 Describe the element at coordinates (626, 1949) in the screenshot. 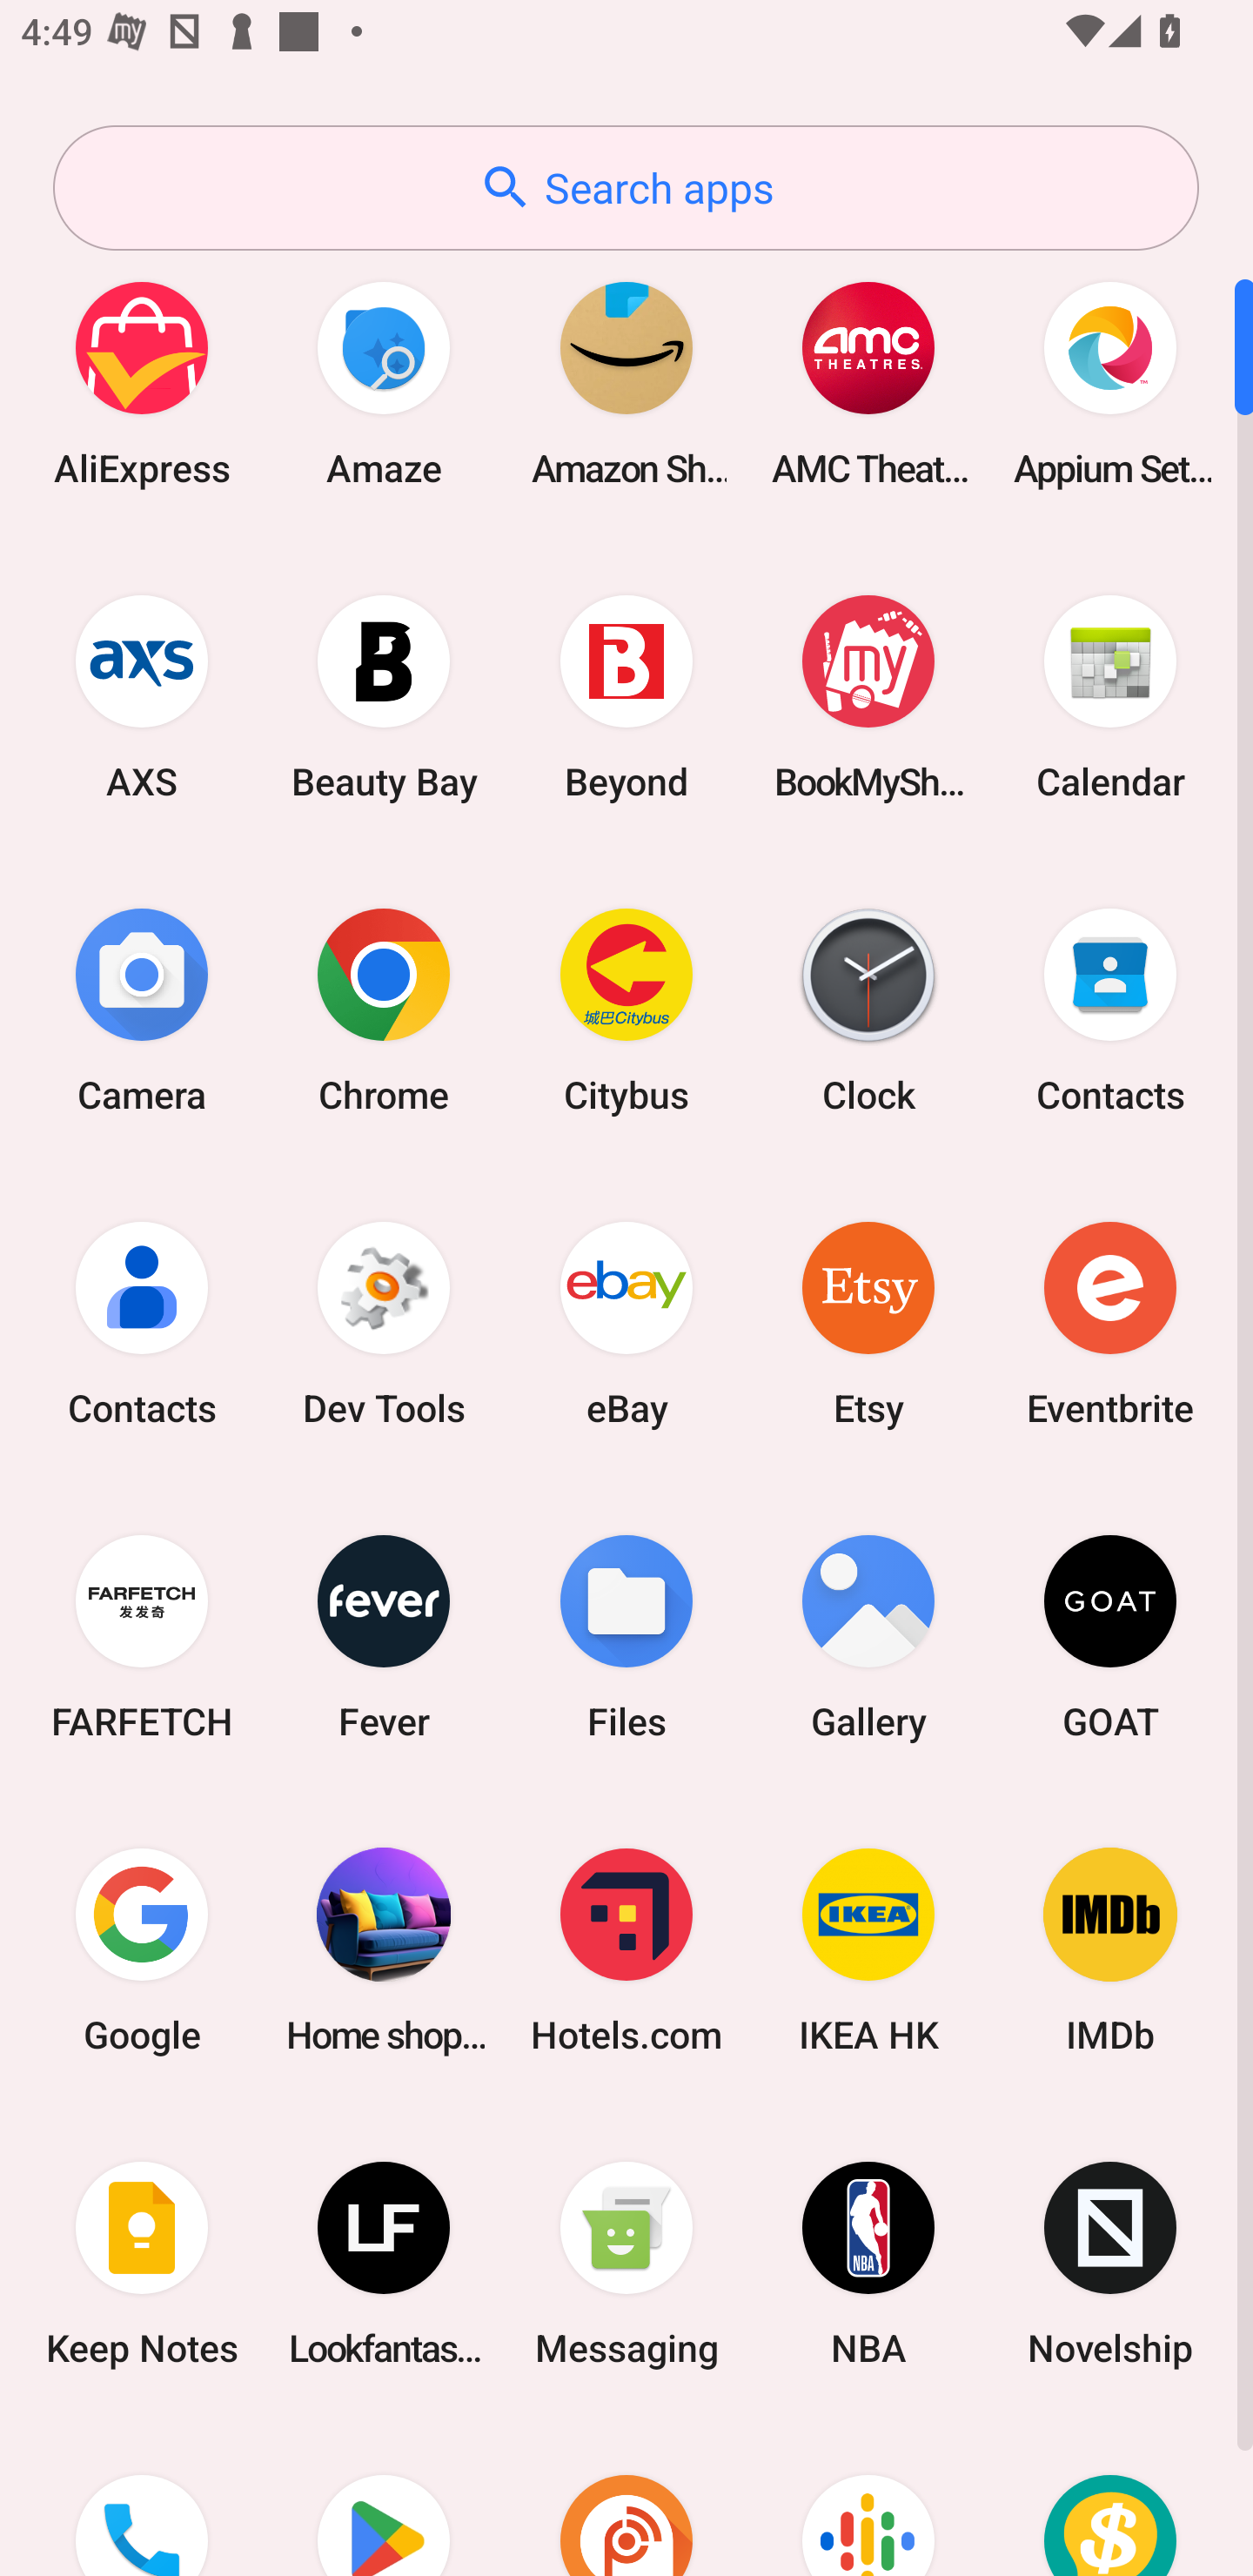

I see `Hotels.com` at that location.